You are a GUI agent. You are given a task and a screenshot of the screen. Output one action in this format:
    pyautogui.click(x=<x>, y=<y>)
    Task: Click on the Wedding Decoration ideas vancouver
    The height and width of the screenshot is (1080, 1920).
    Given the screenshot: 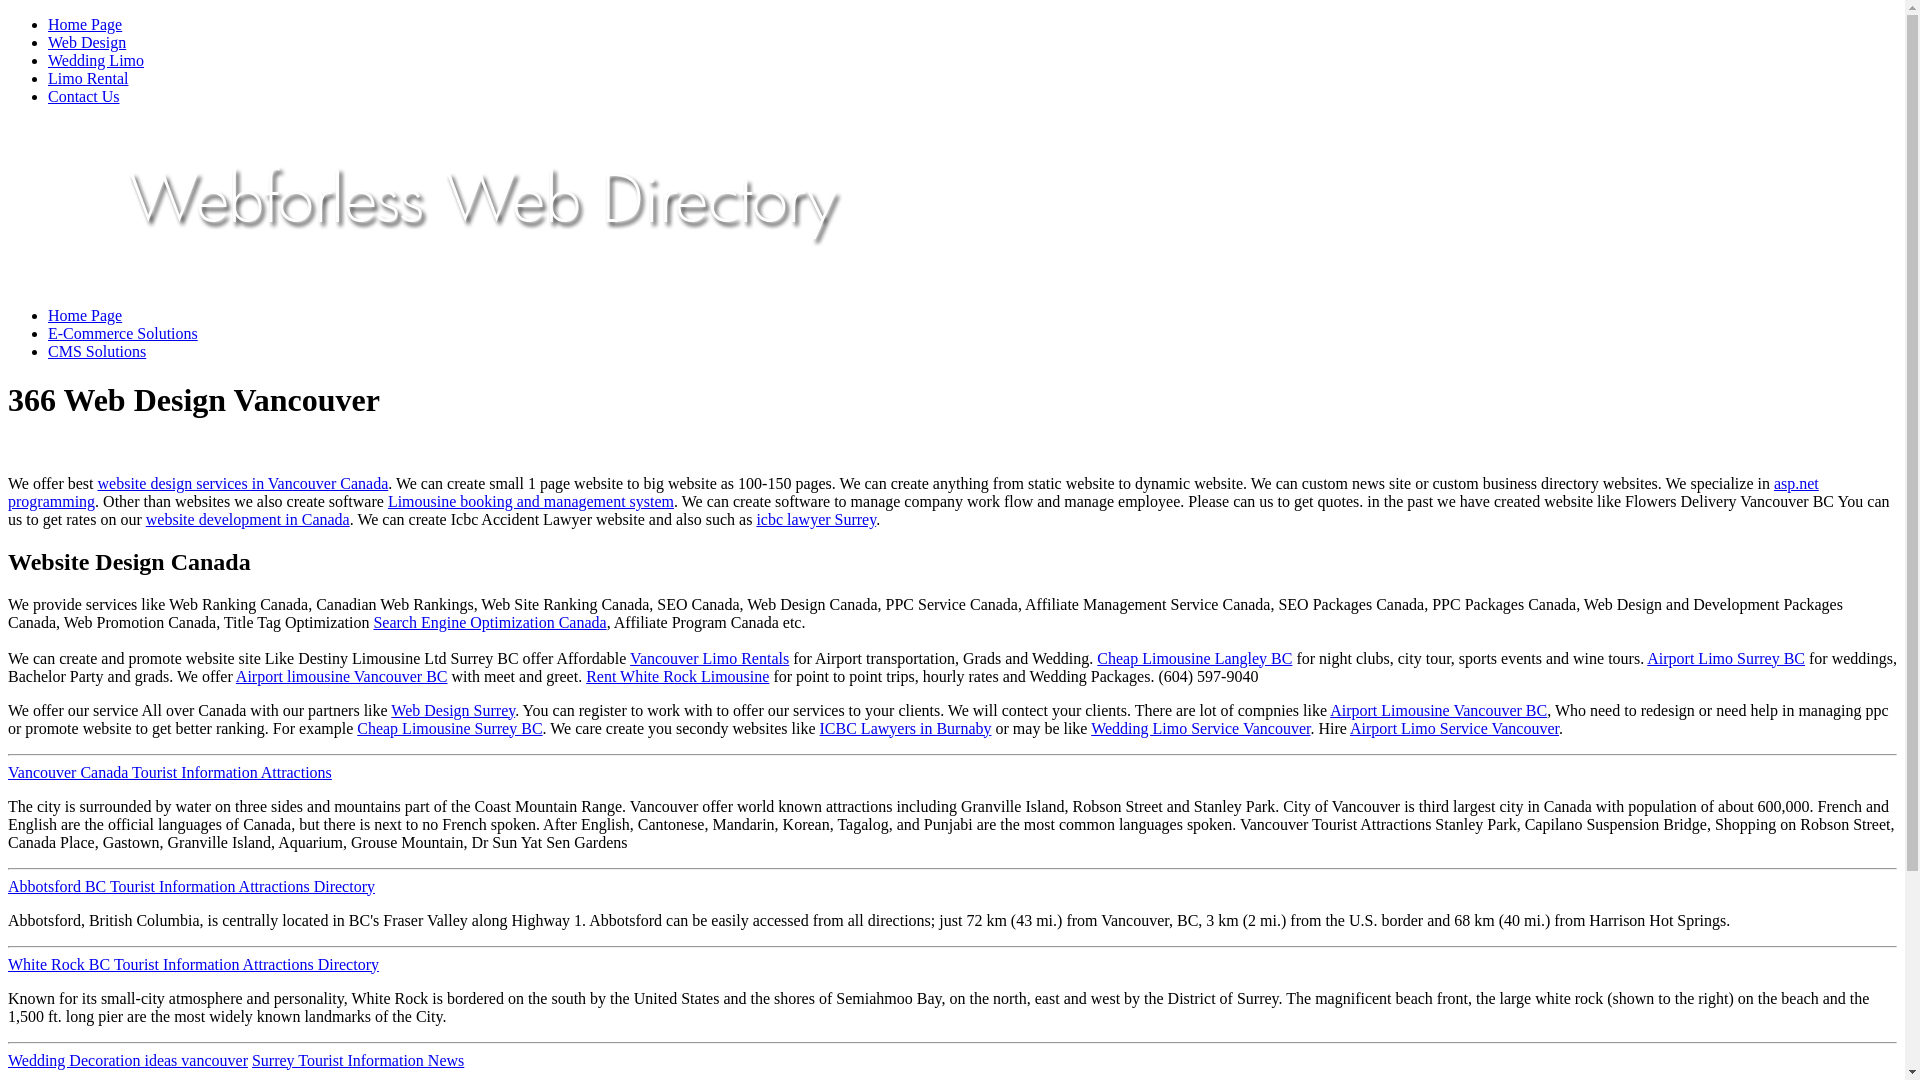 What is the action you would take?
    pyautogui.click(x=128, y=1060)
    